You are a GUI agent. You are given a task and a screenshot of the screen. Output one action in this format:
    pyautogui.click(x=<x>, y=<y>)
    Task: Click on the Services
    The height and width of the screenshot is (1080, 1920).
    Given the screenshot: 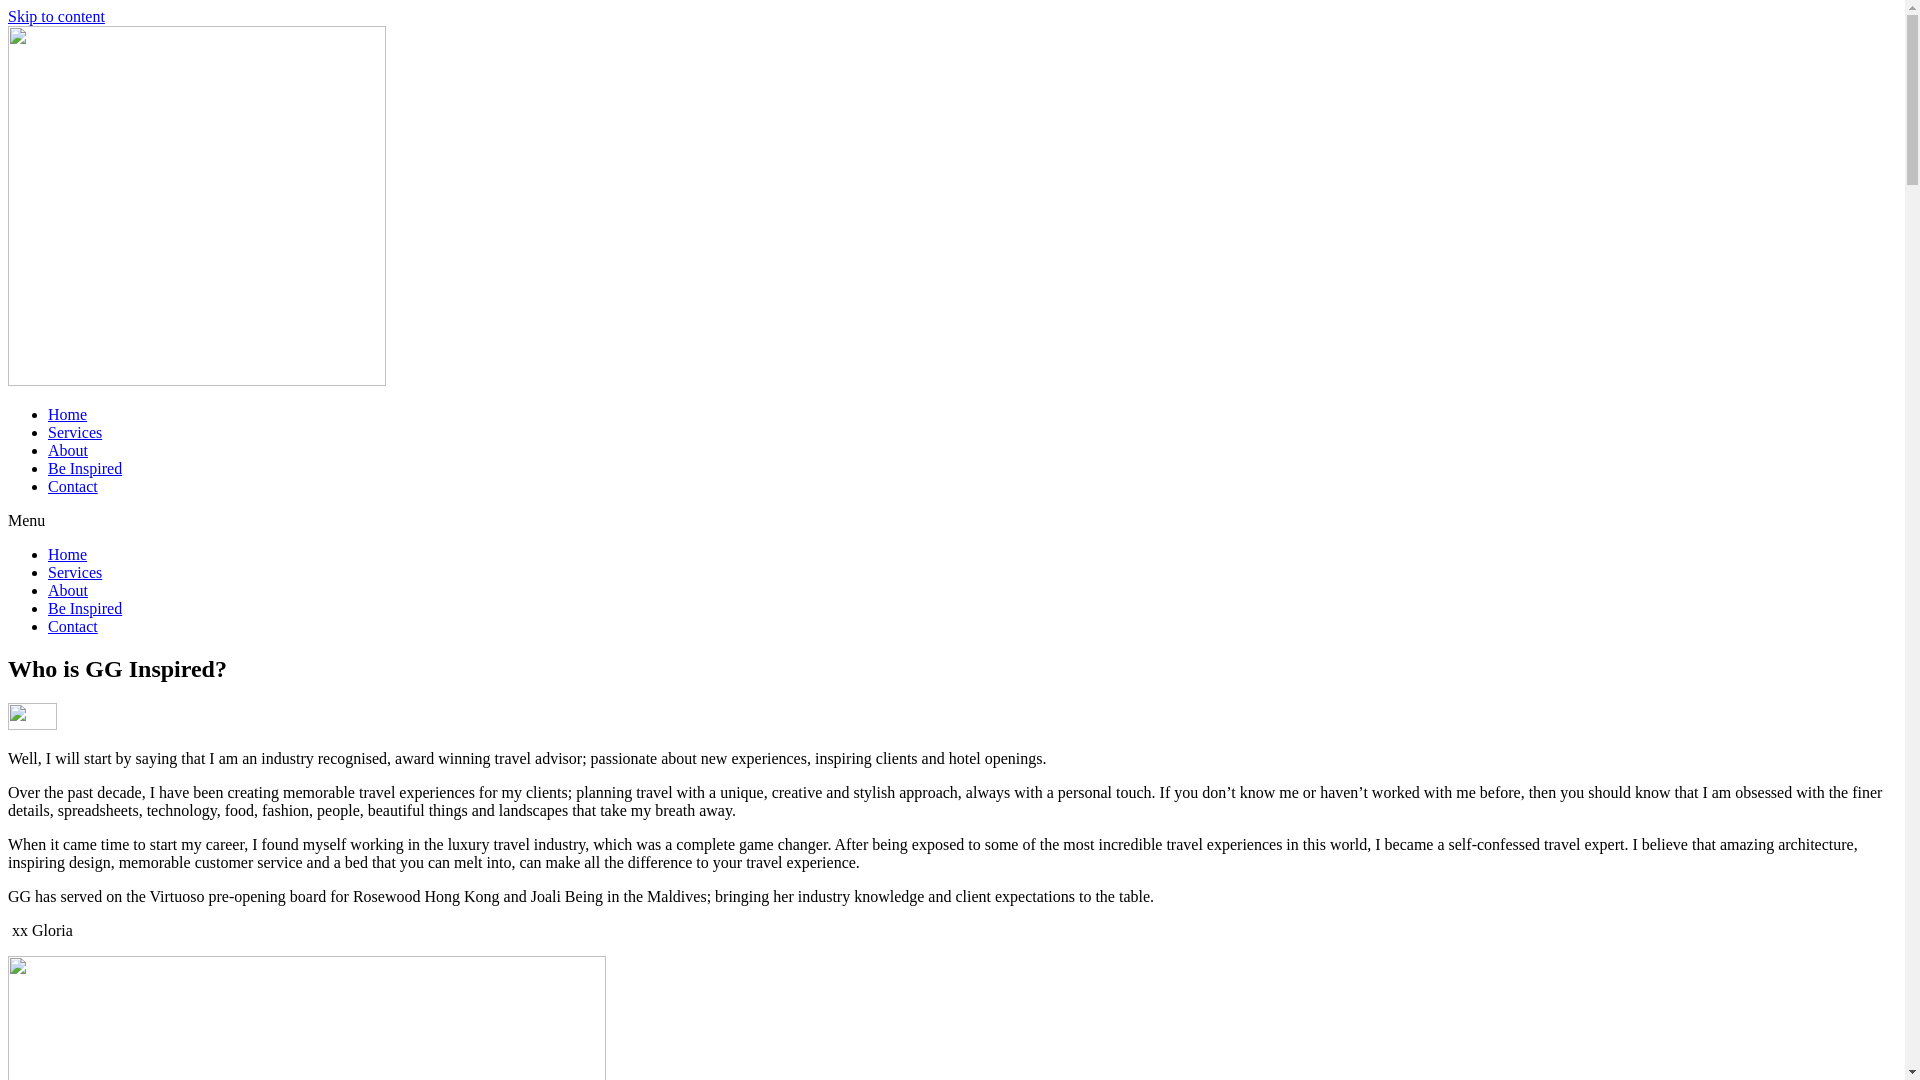 What is the action you would take?
    pyautogui.click(x=75, y=432)
    